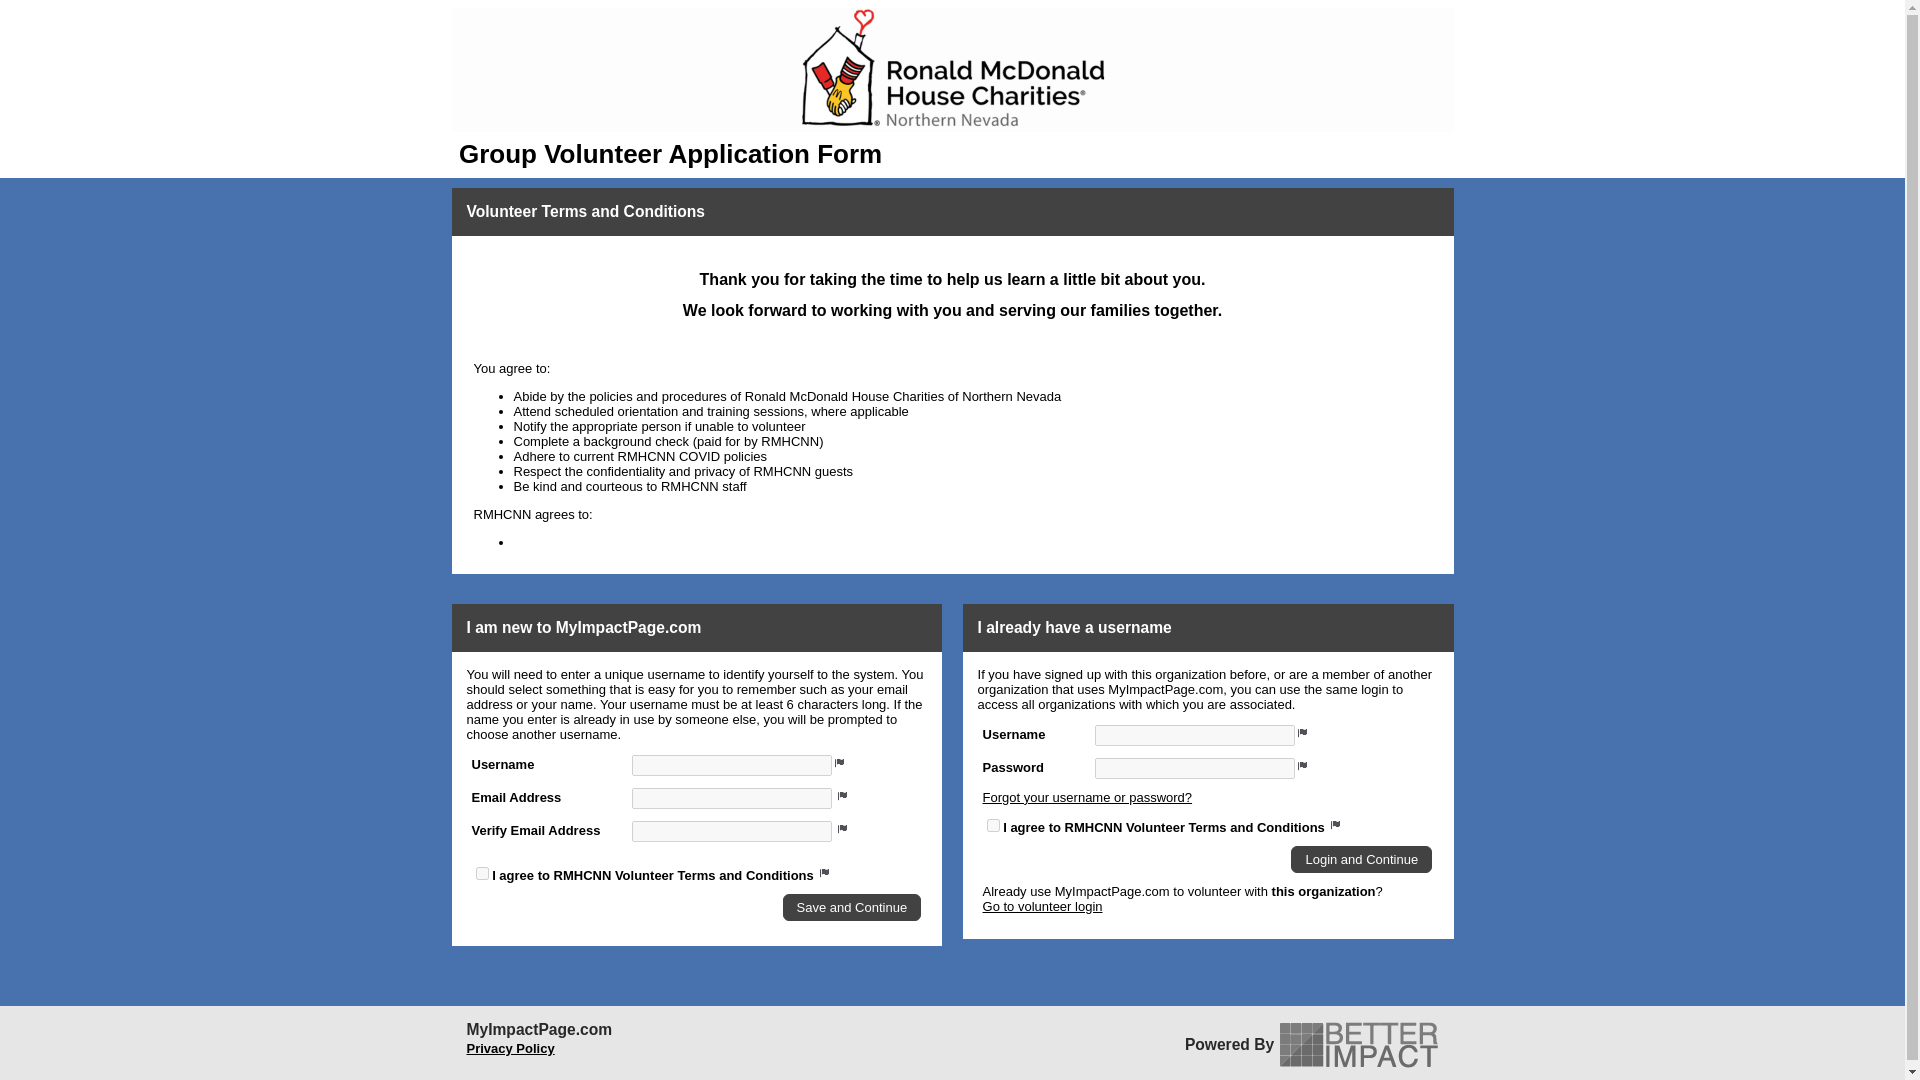  What do you see at coordinates (1361, 858) in the screenshot?
I see `Login and Continue` at bounding box center [1361, 858].